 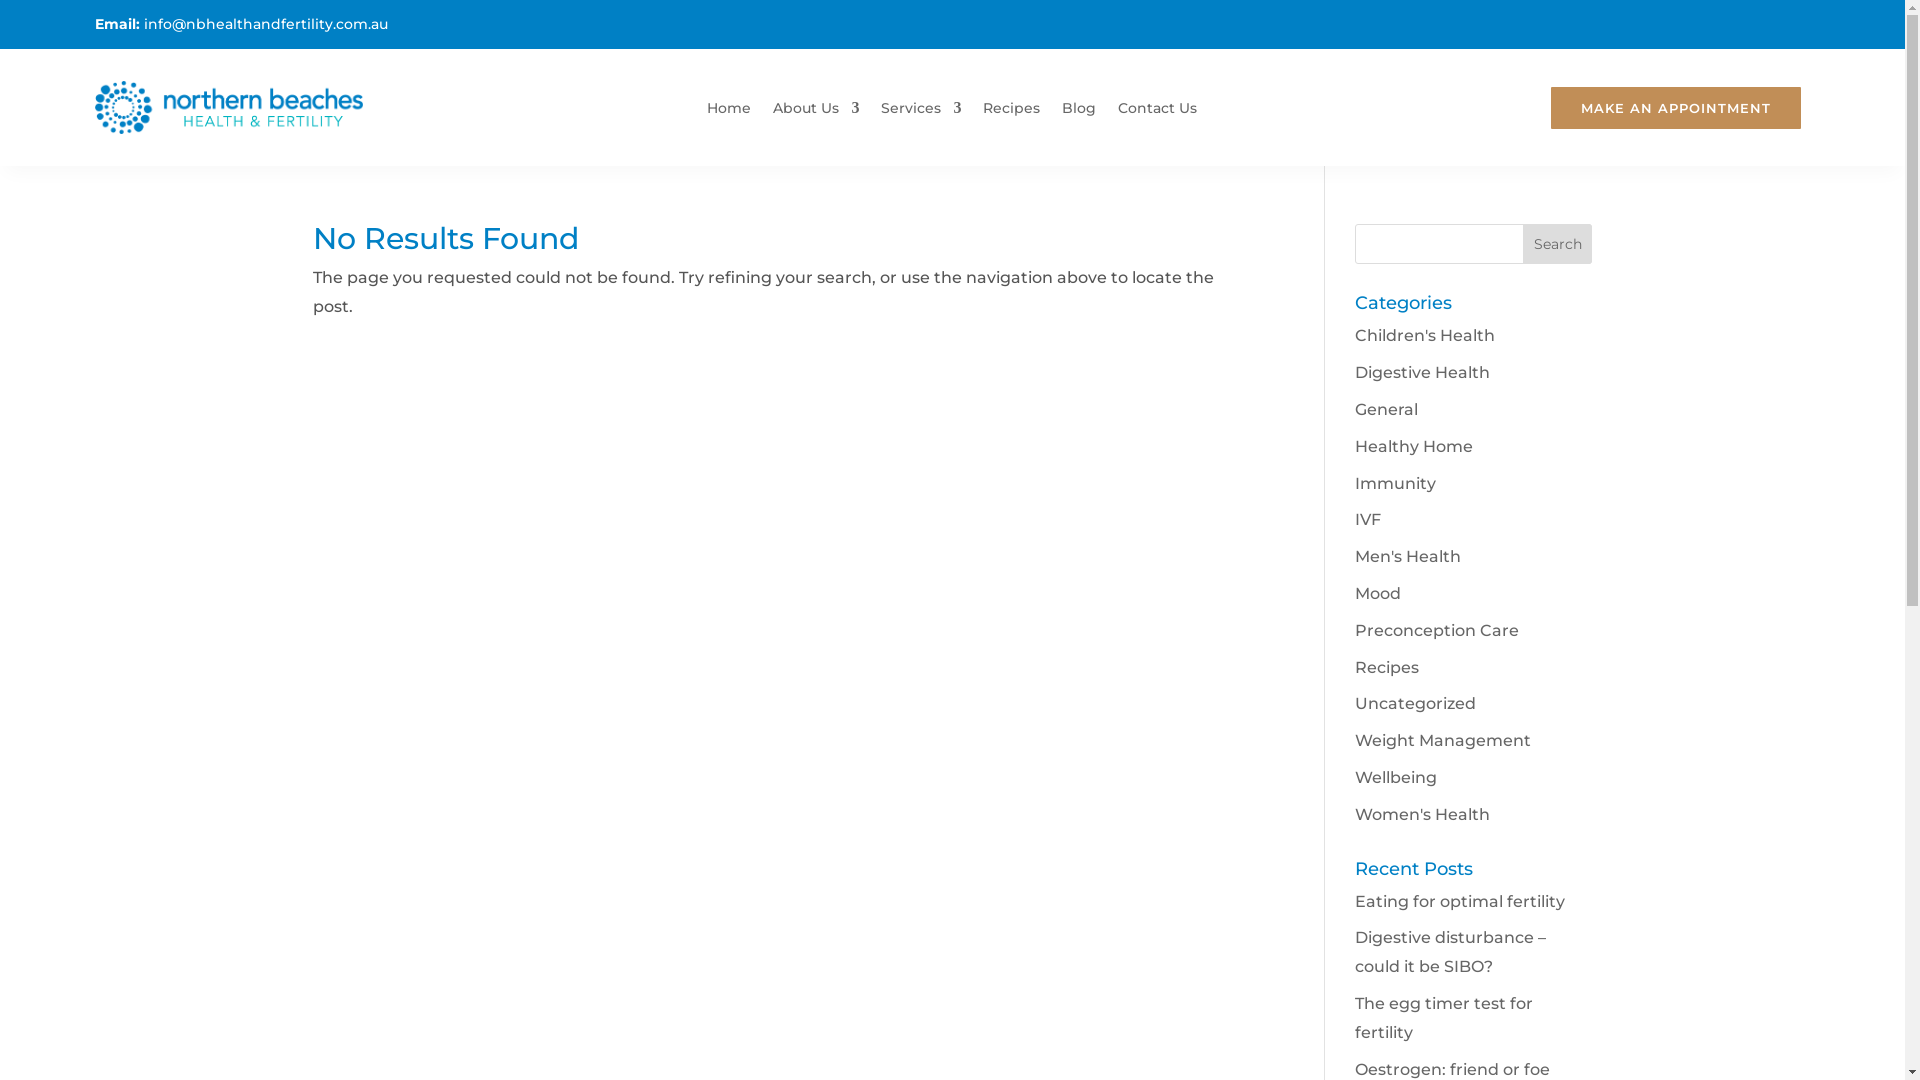 I want to click on Men's Health, so click(x=1408, y=556).